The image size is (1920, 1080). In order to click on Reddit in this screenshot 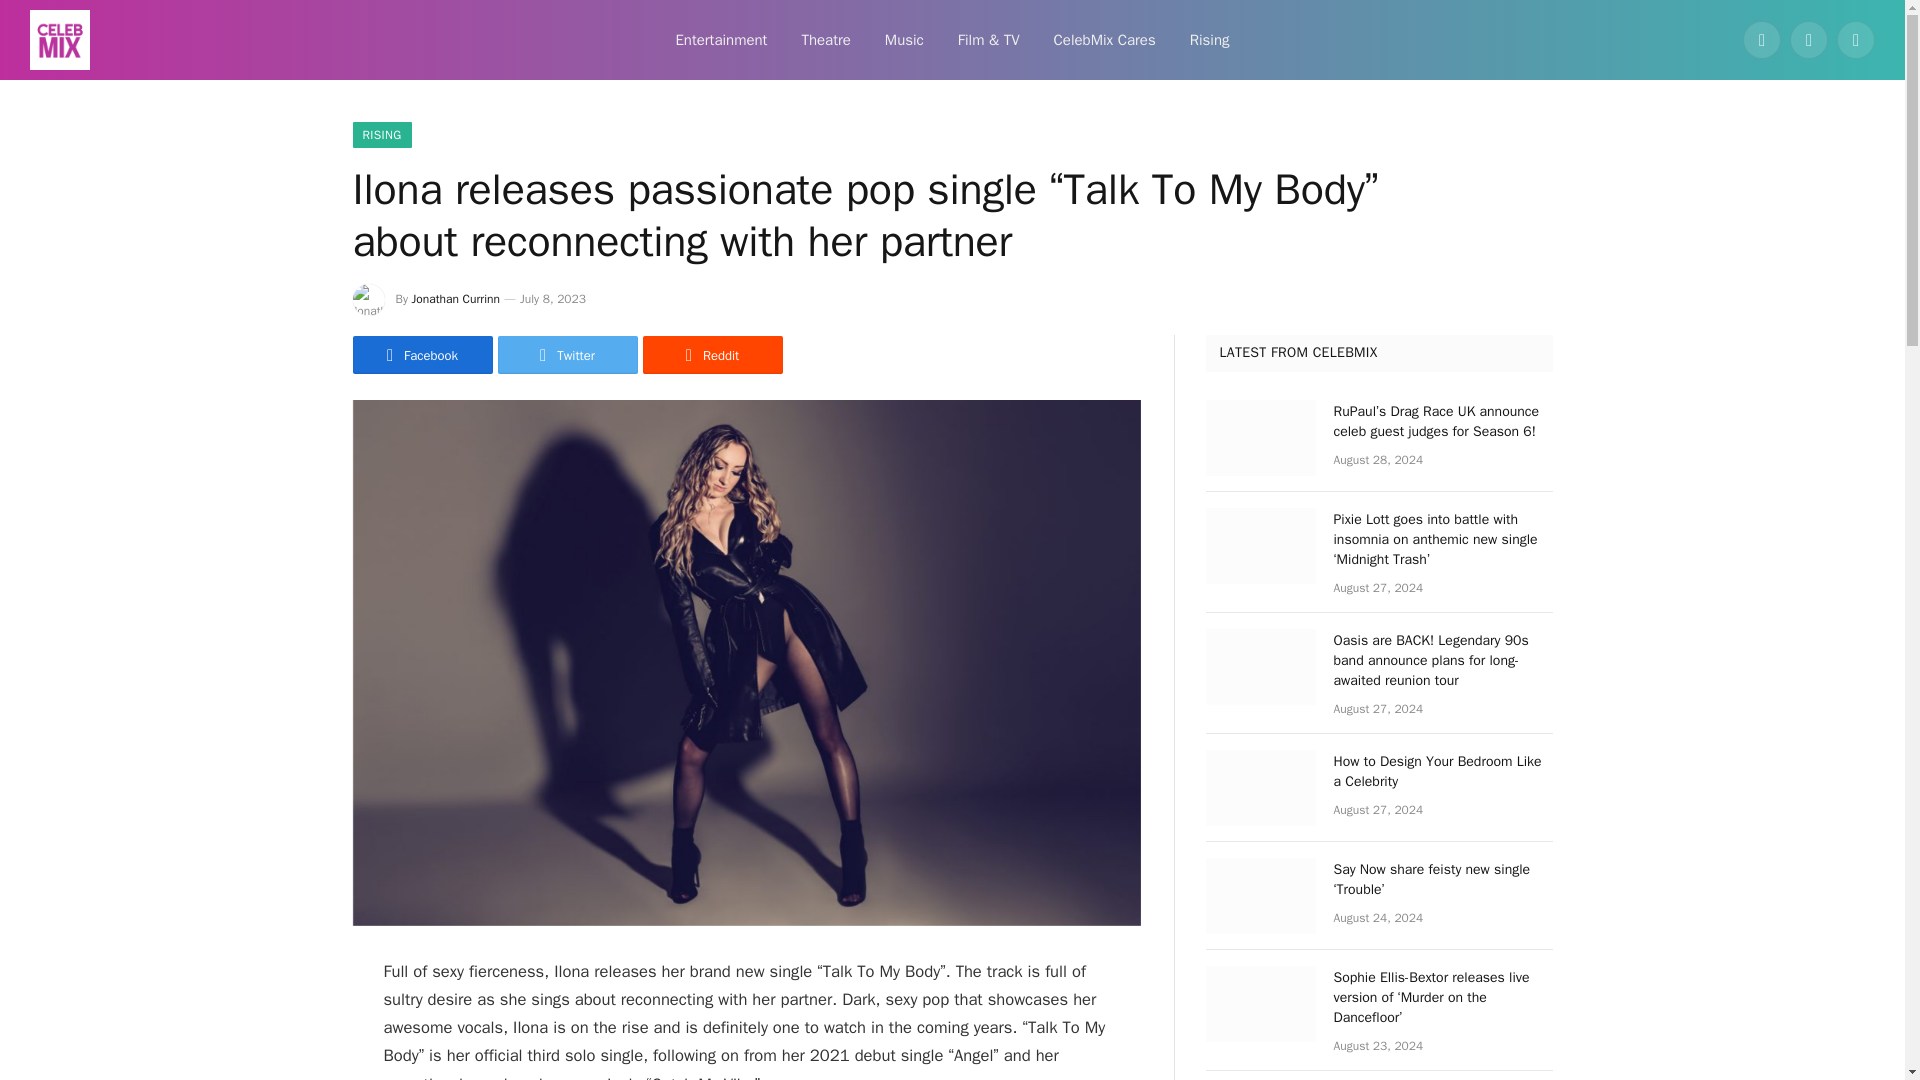, I will do `click(711, 354)`.